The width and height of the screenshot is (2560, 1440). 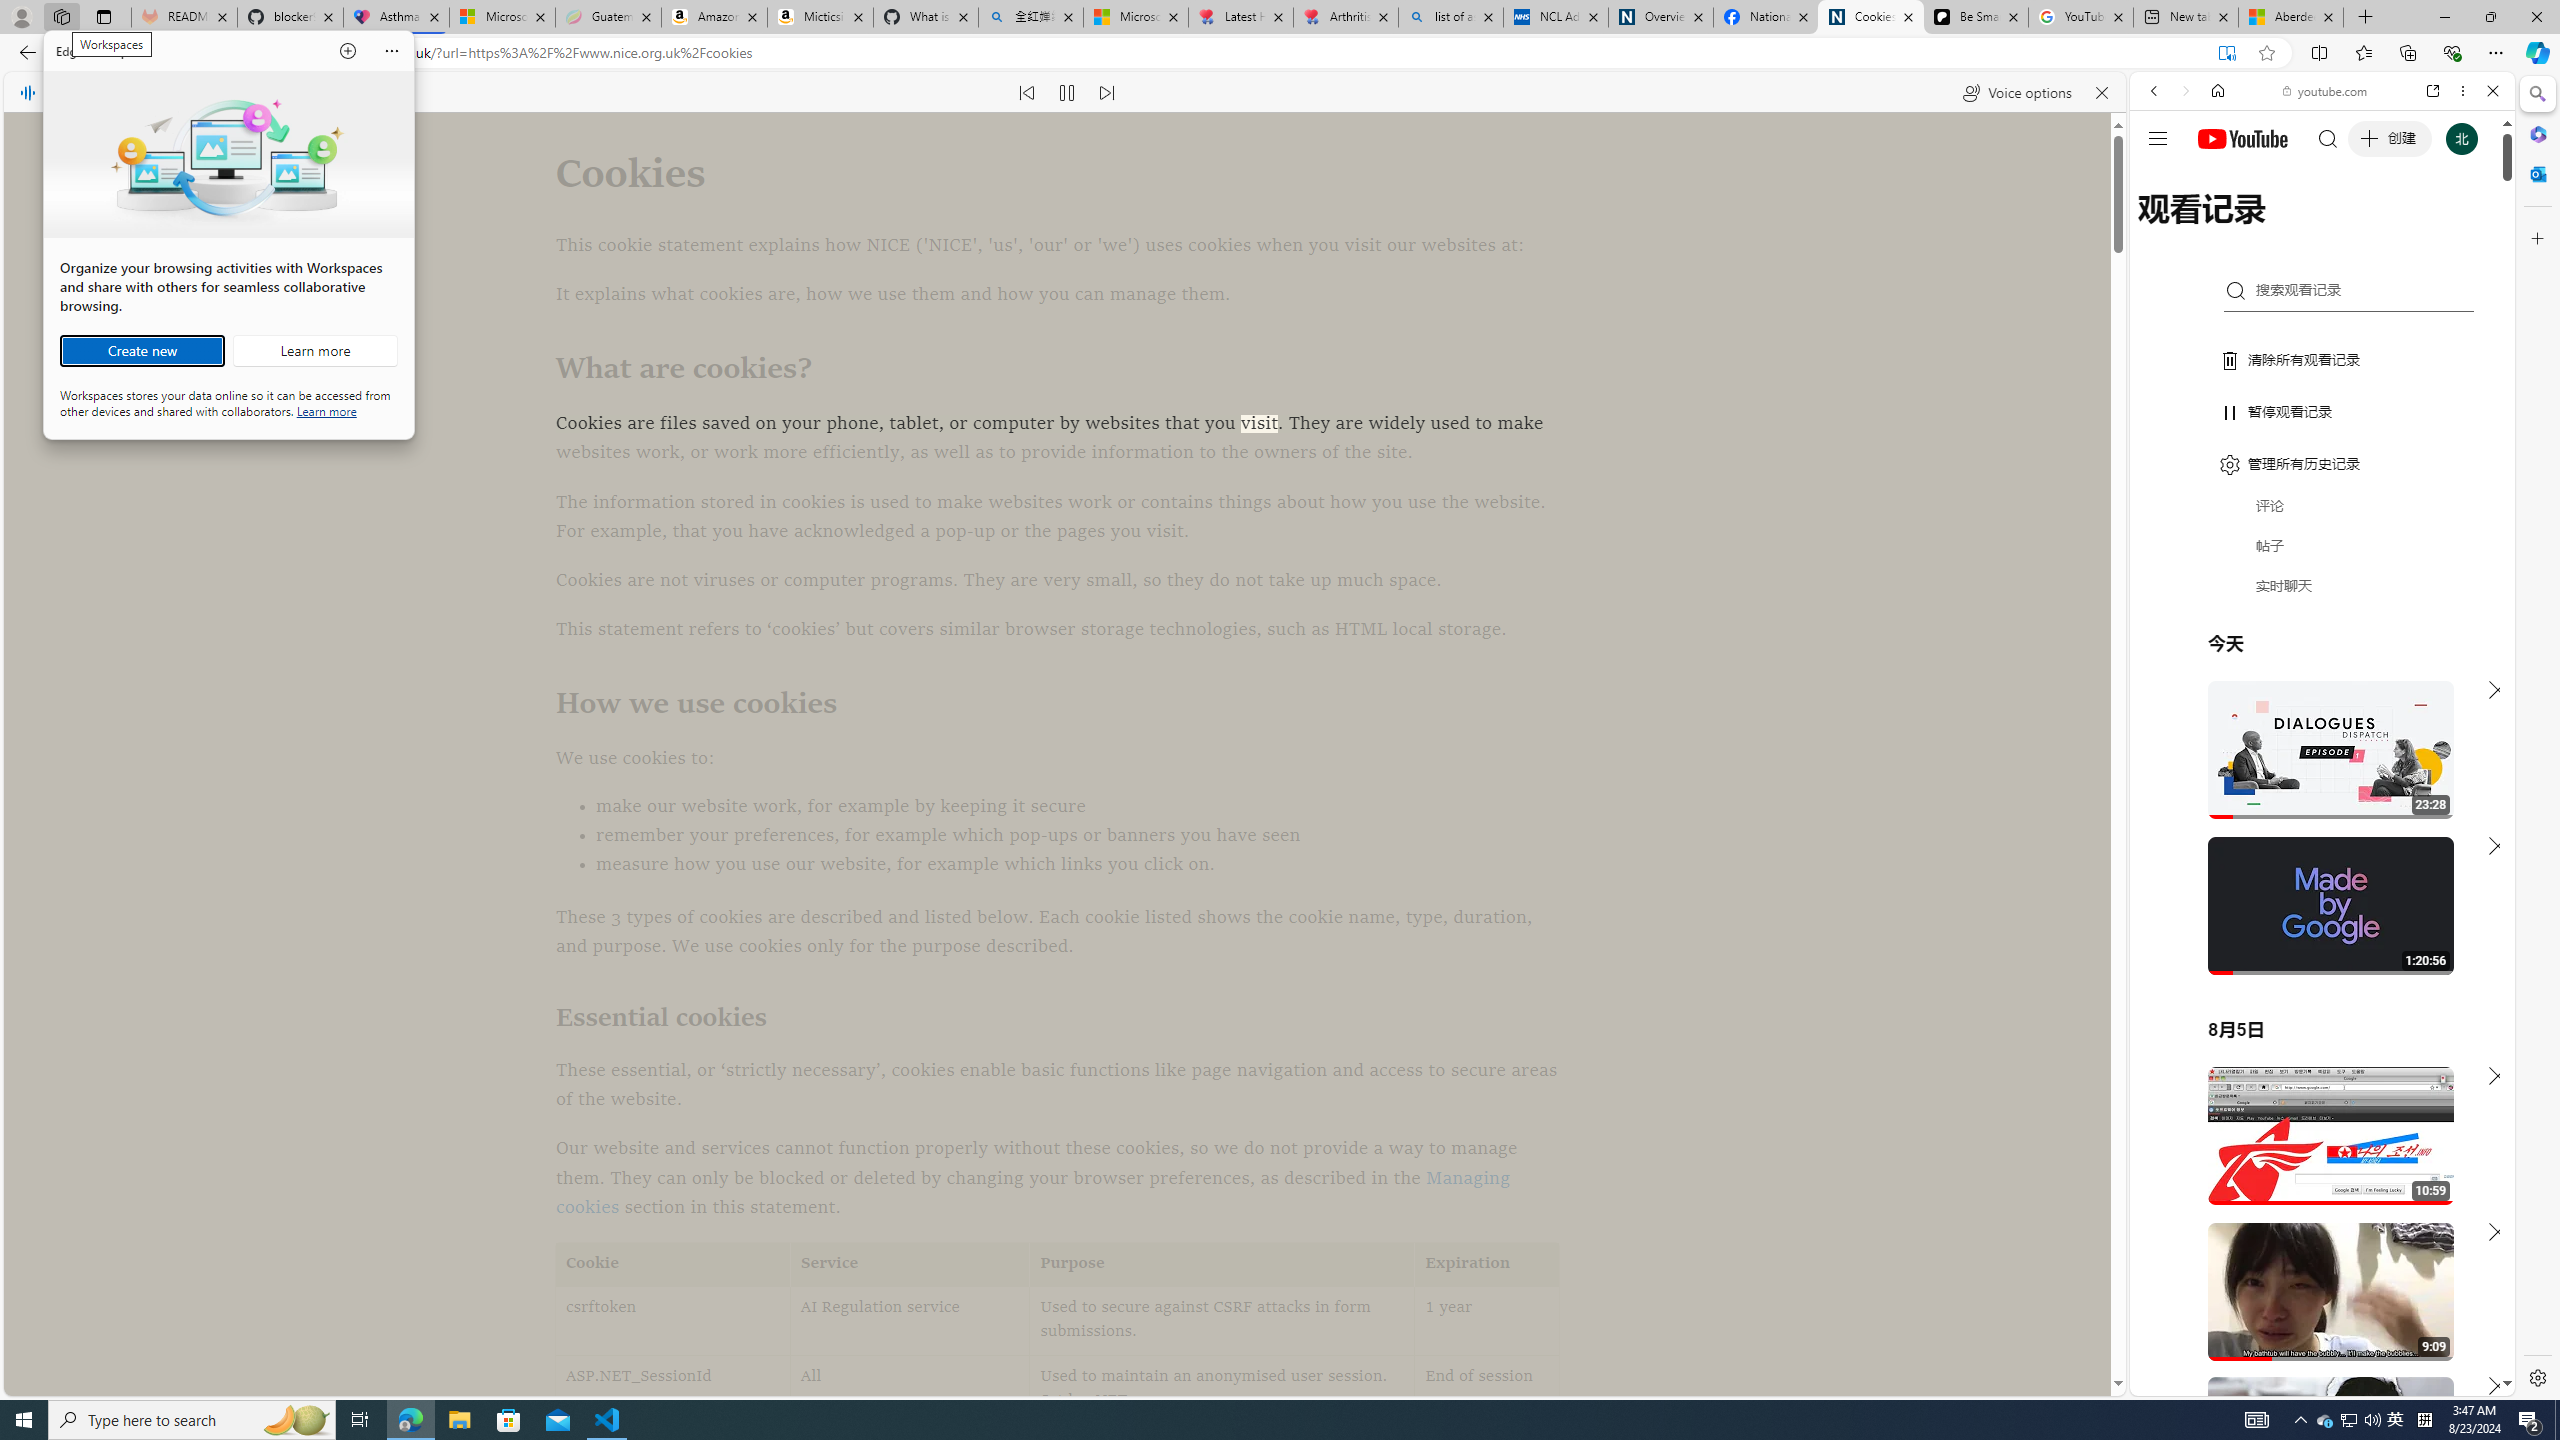 I want to click on AutomationID: 4105, so click(x=2256, y=1420).